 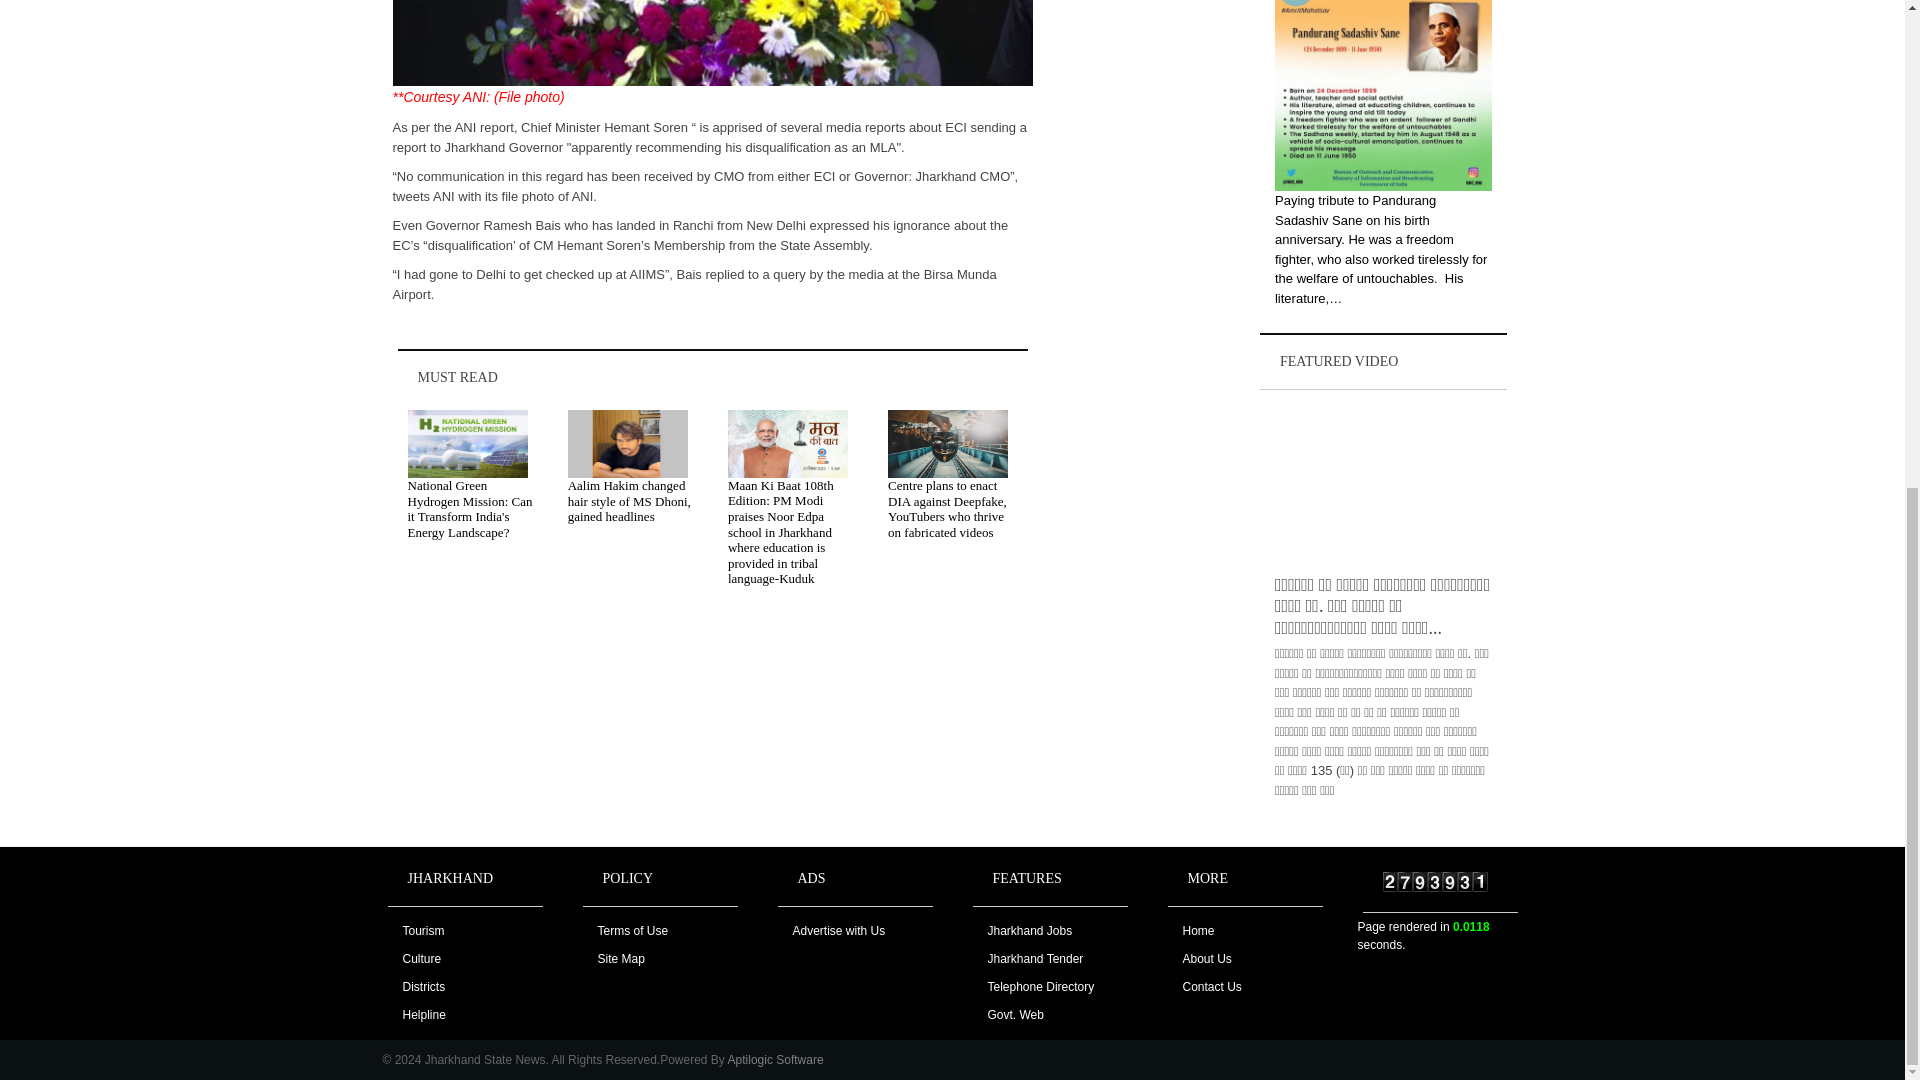 I want to click on Aalim Hakim changed hair style of MS Dhoni, gained headlines, so click(x=630, y=500).